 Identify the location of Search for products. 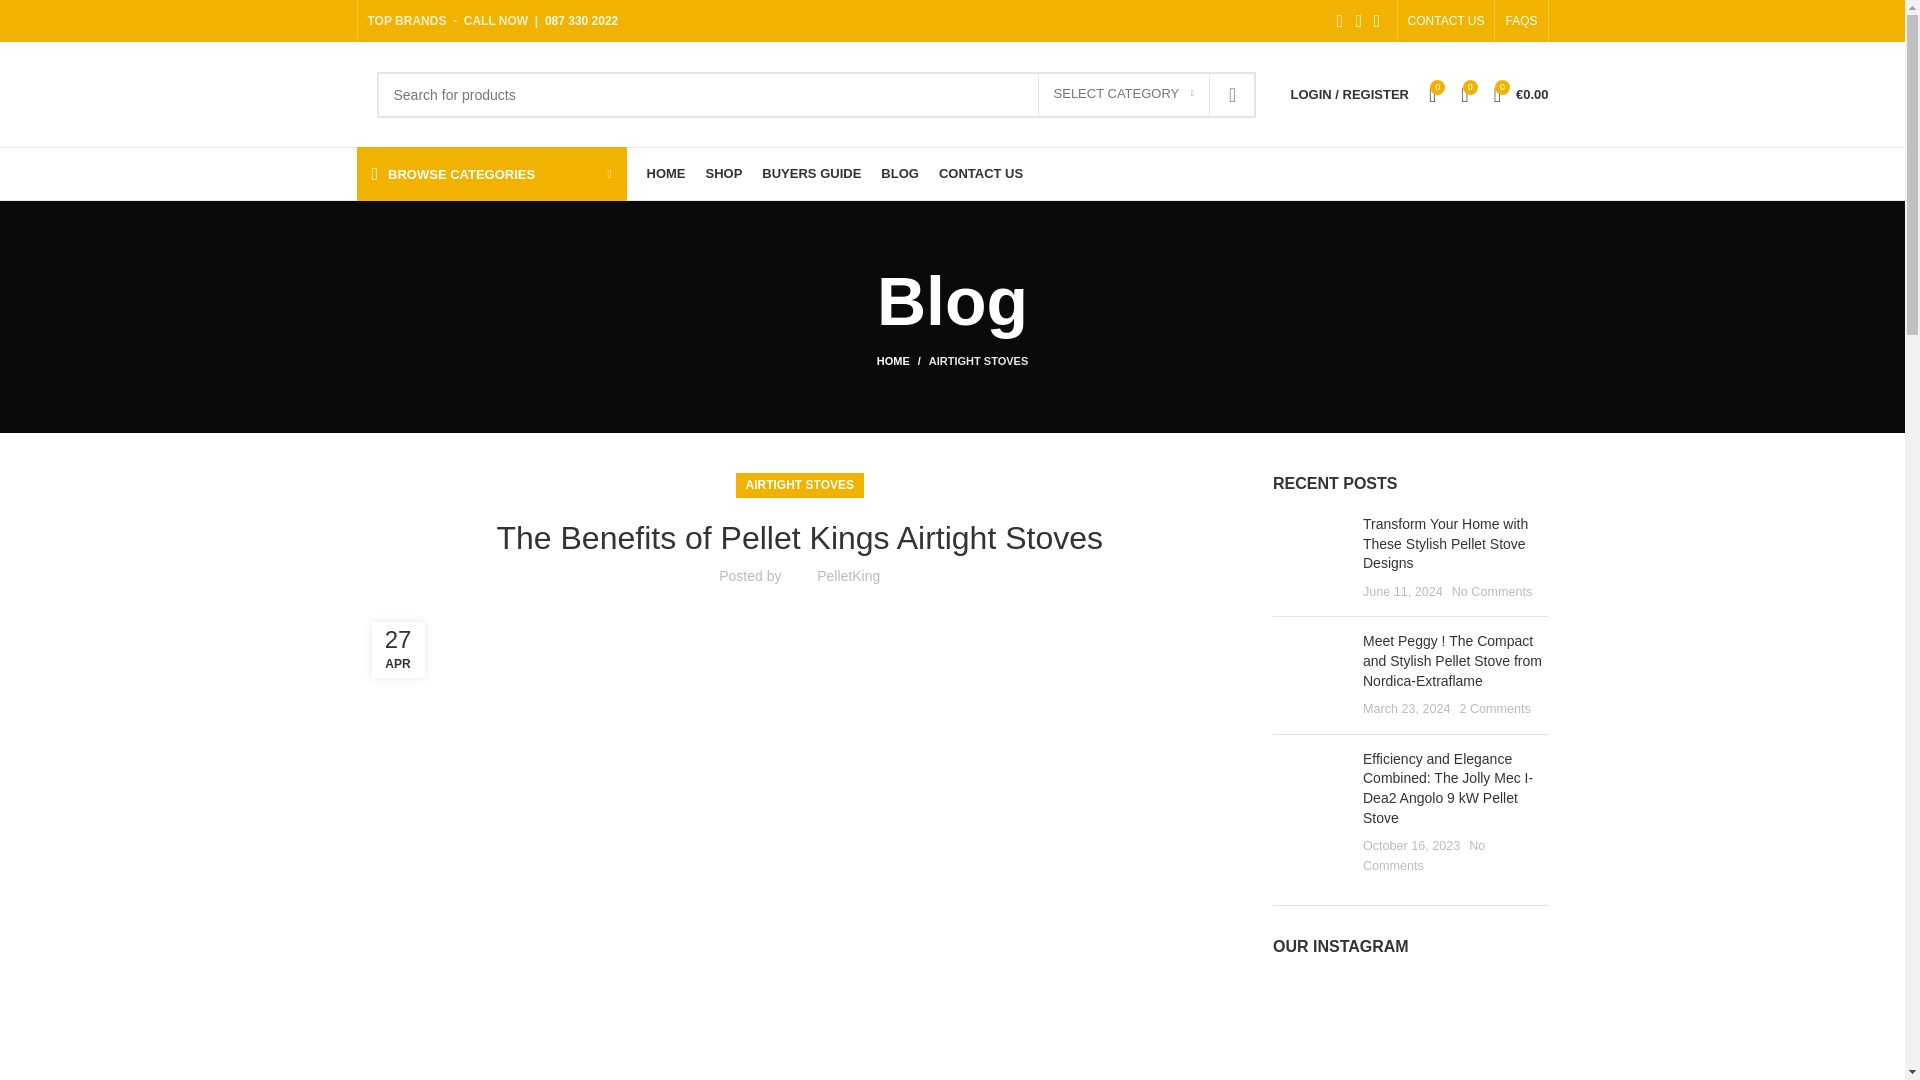
(816, 94).